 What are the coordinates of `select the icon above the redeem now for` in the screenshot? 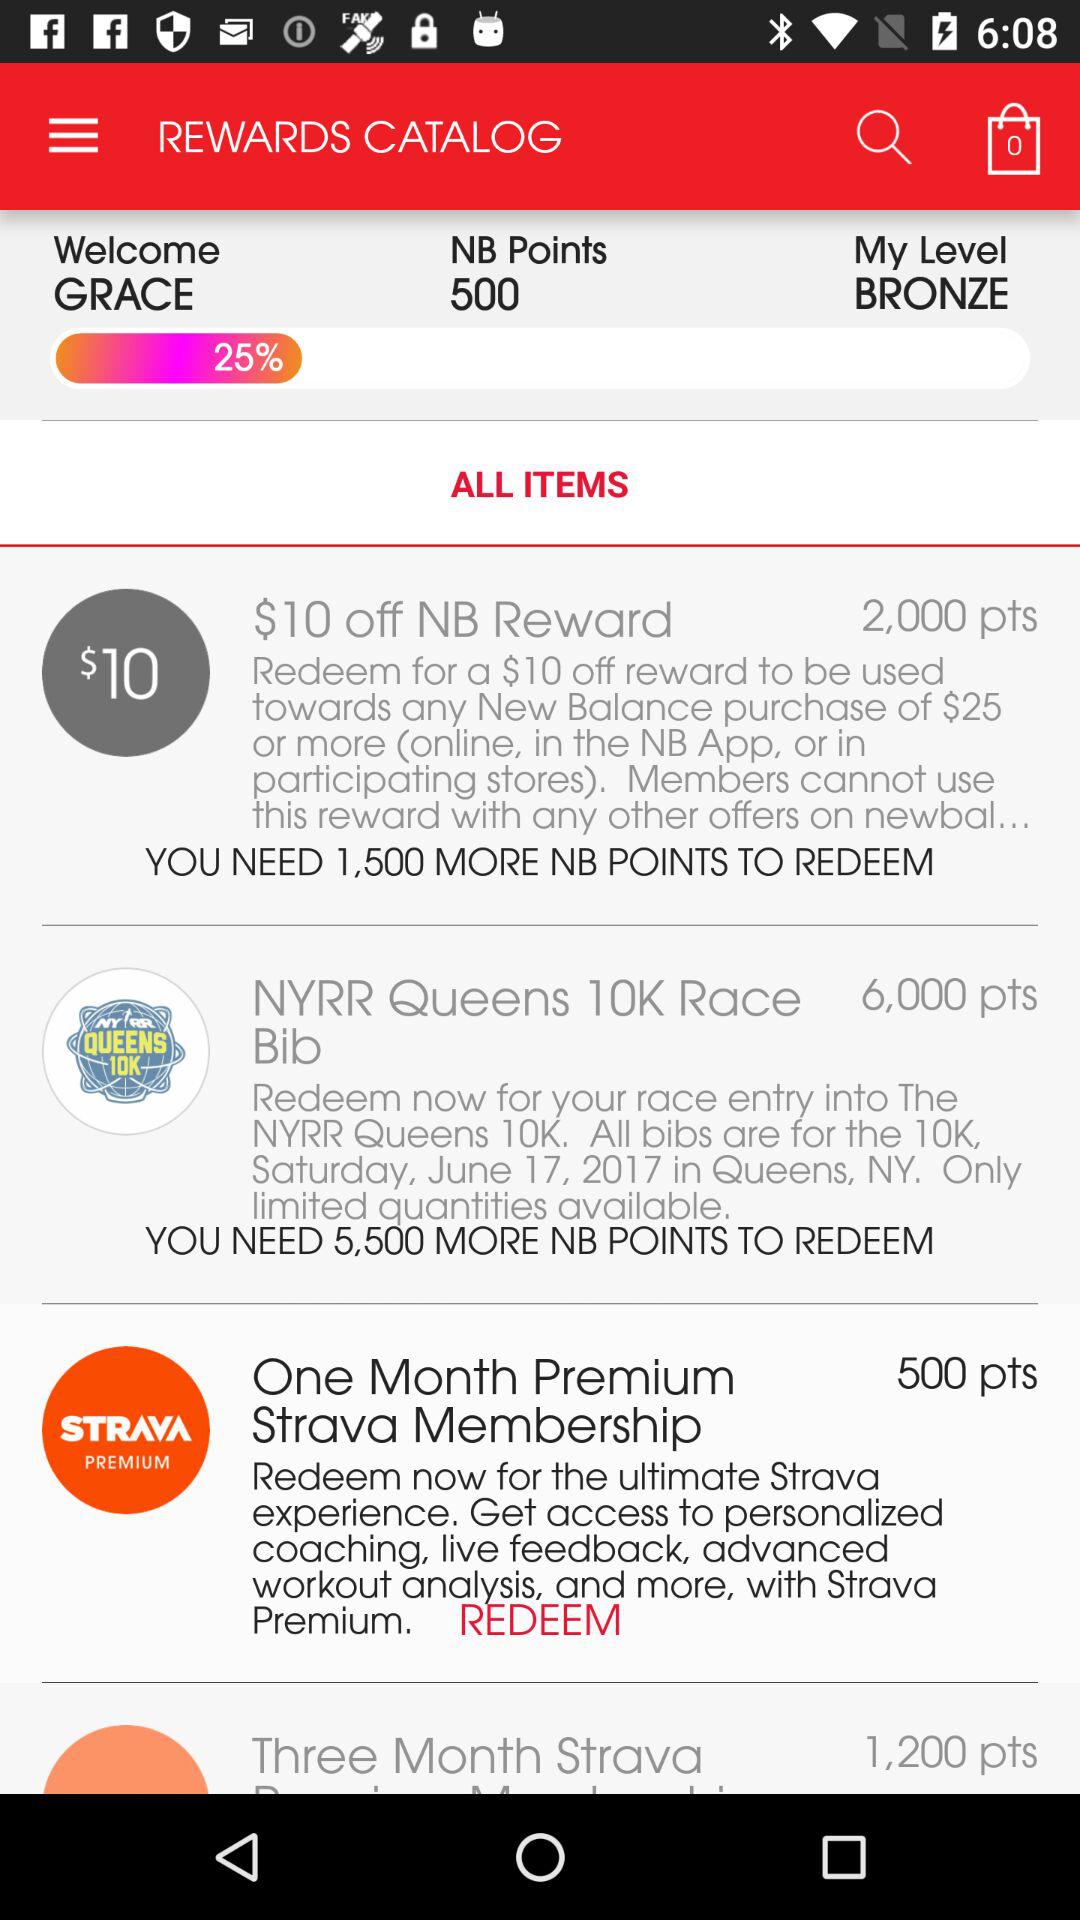 It's located at (968, 1372).